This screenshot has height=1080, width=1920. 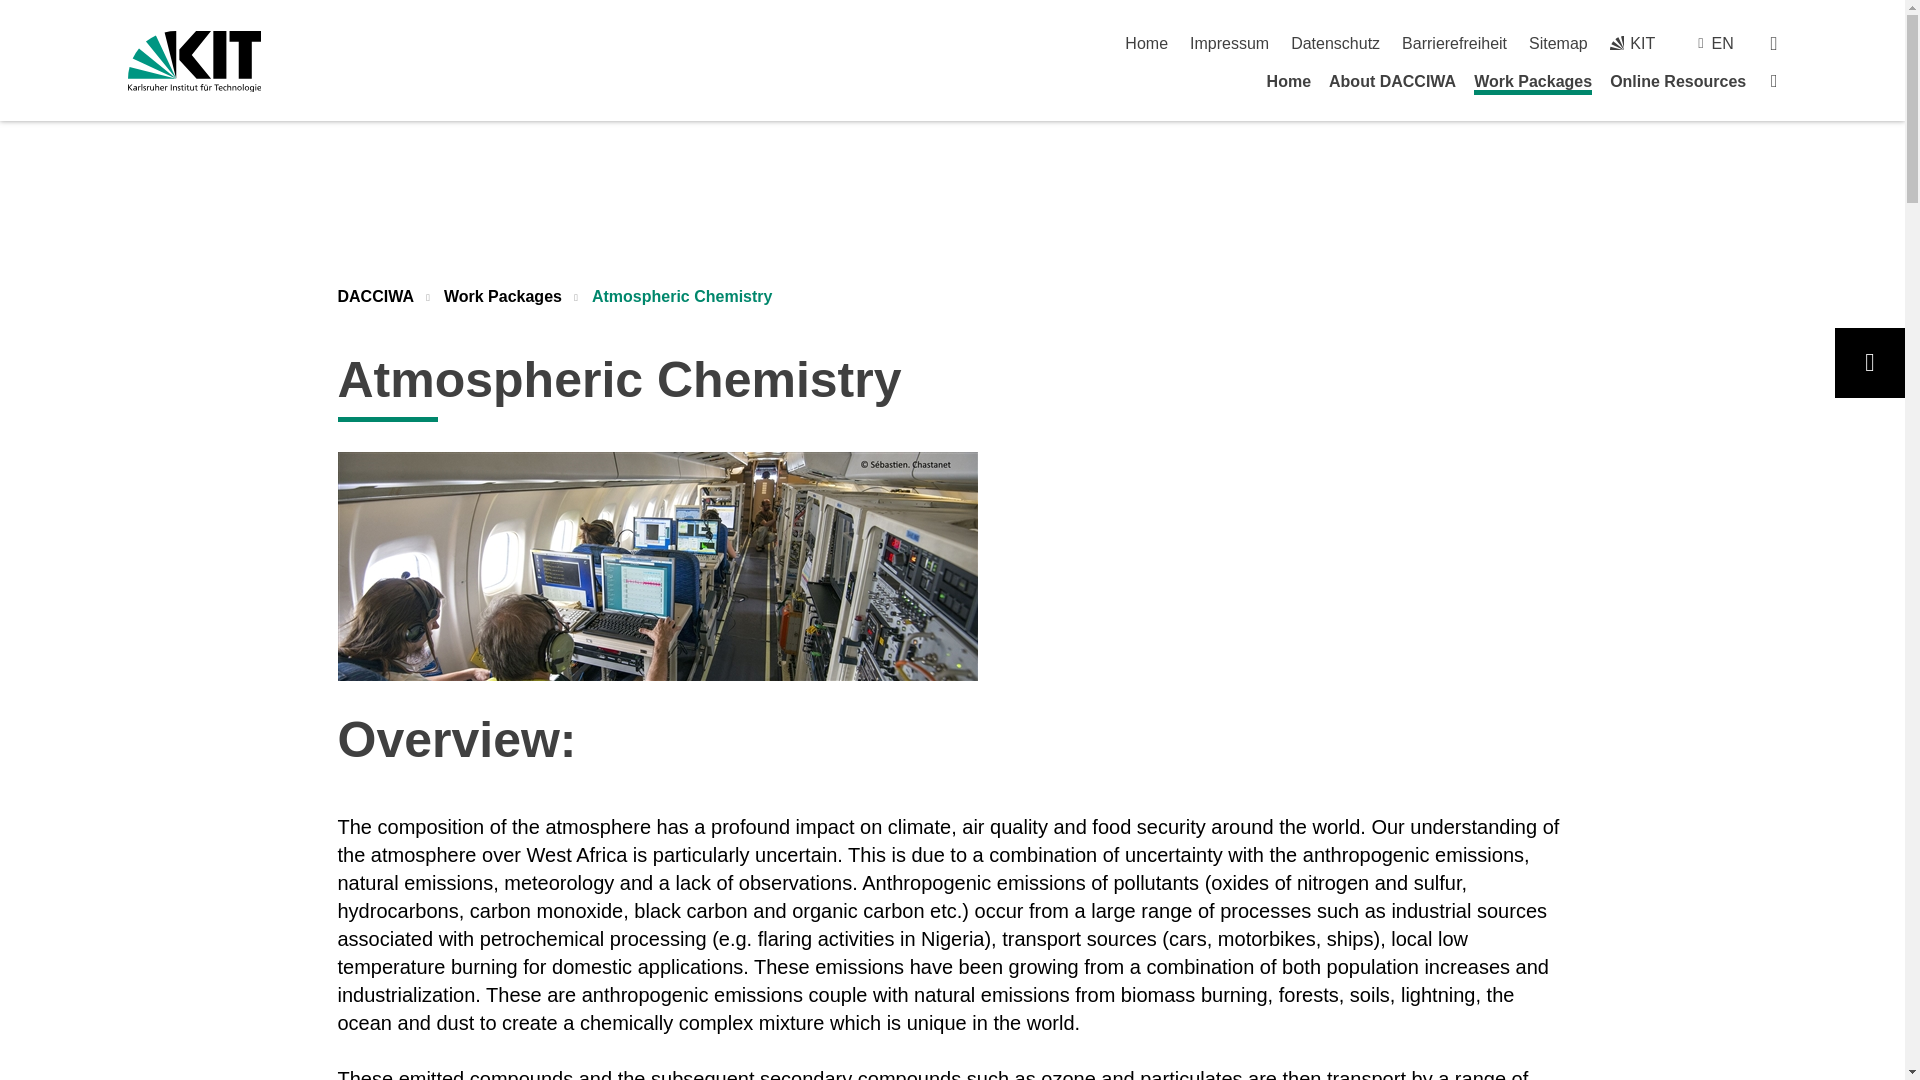 I want to click on Home, so click(x=1289, y=81).